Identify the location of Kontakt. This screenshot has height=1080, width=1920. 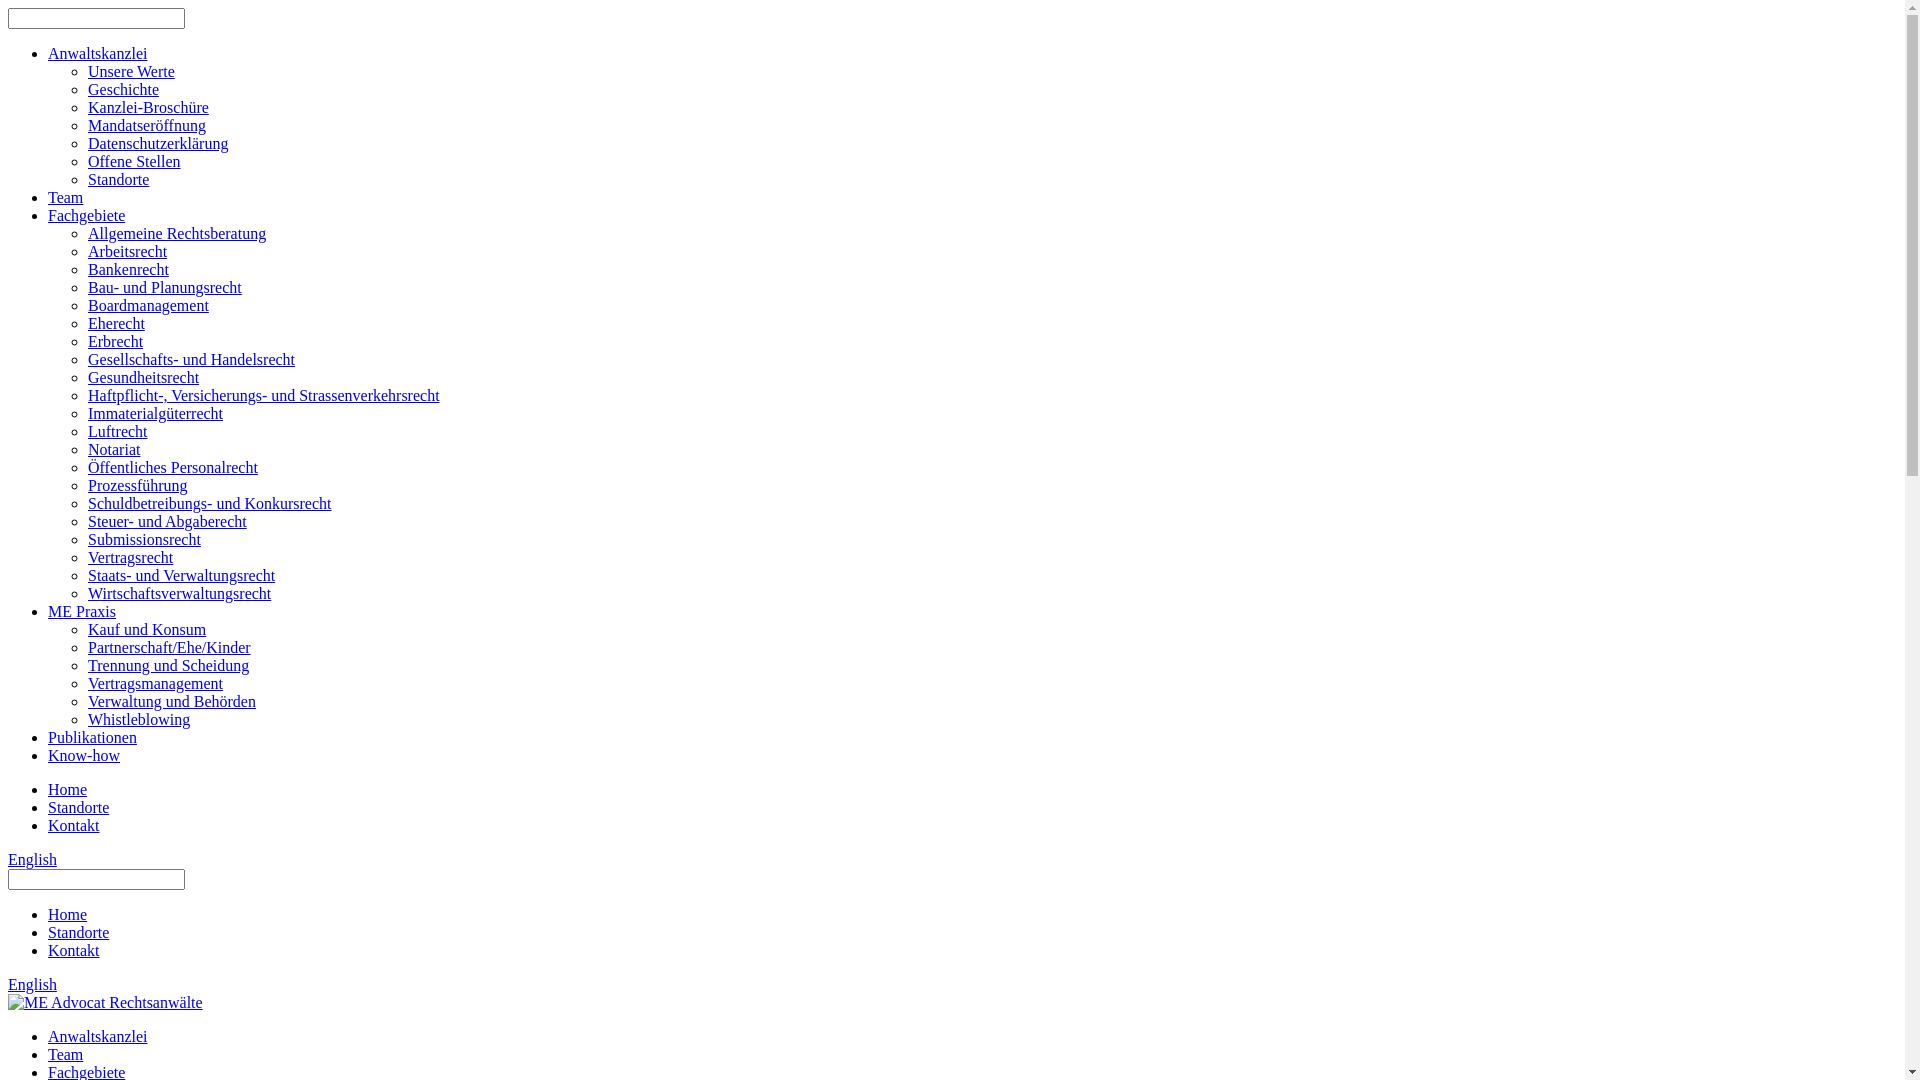
(74, 826).